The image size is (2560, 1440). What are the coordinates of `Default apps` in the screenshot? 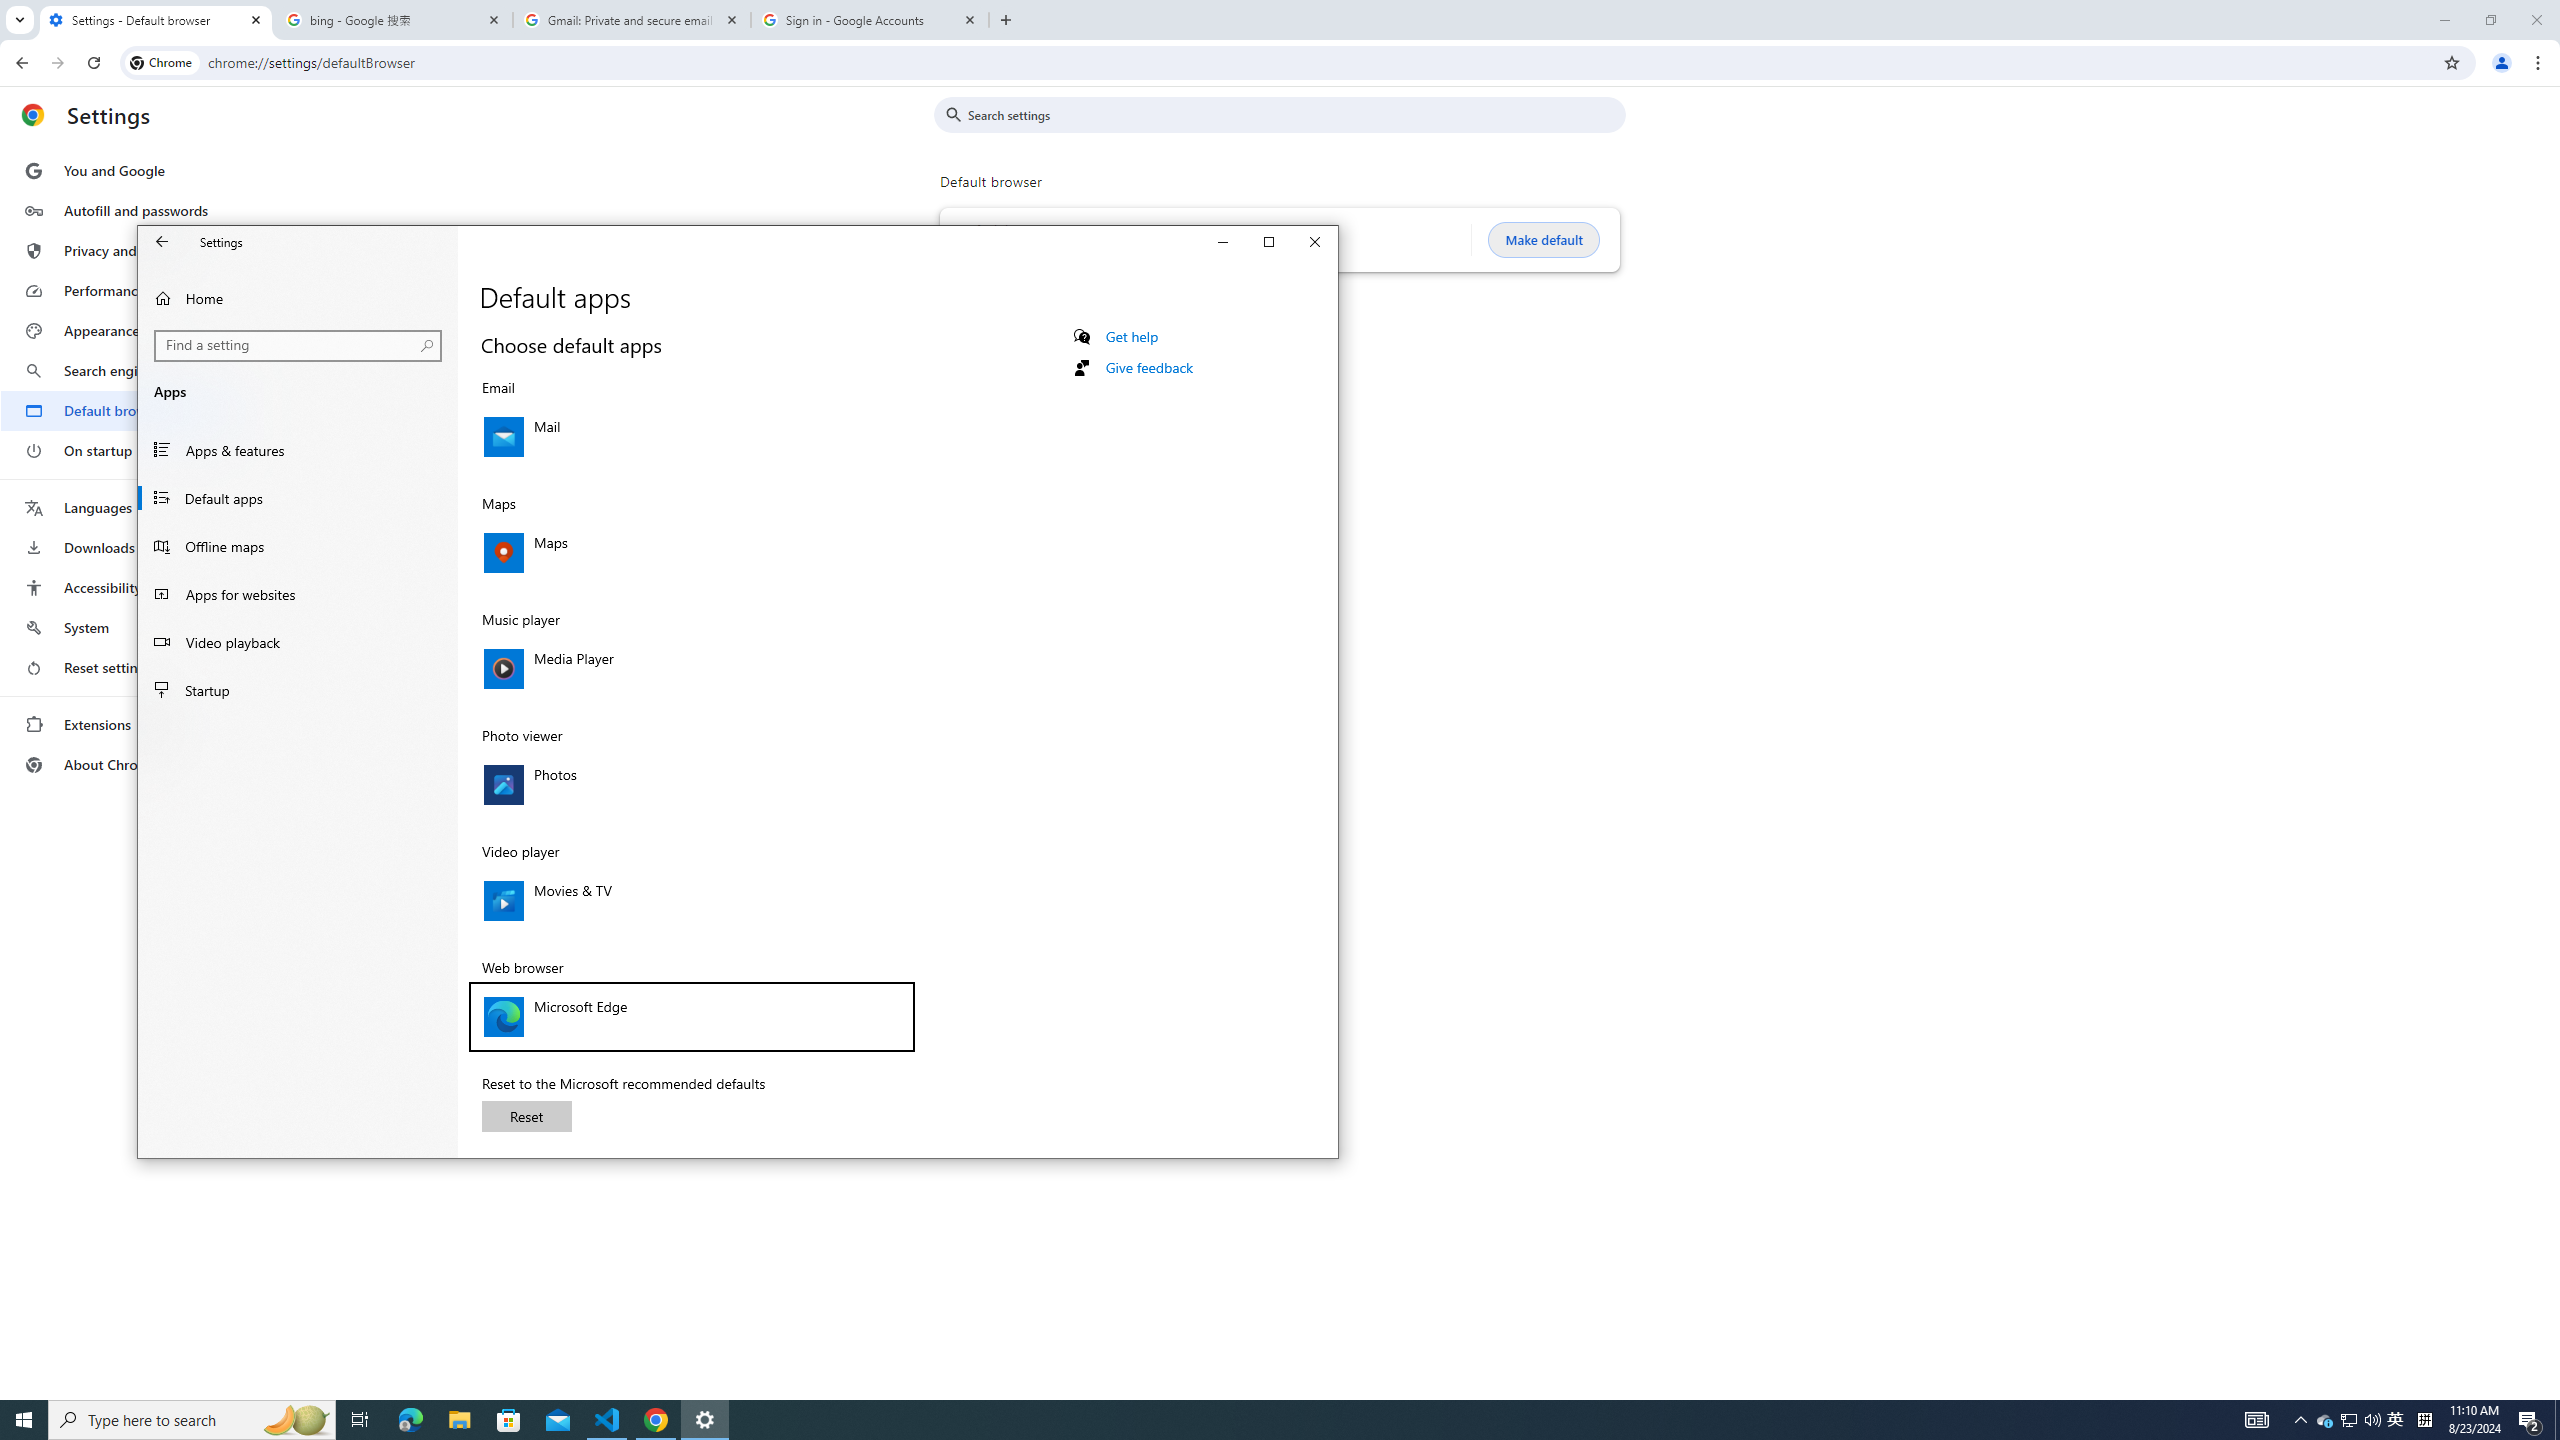 It's located at (298, 497).